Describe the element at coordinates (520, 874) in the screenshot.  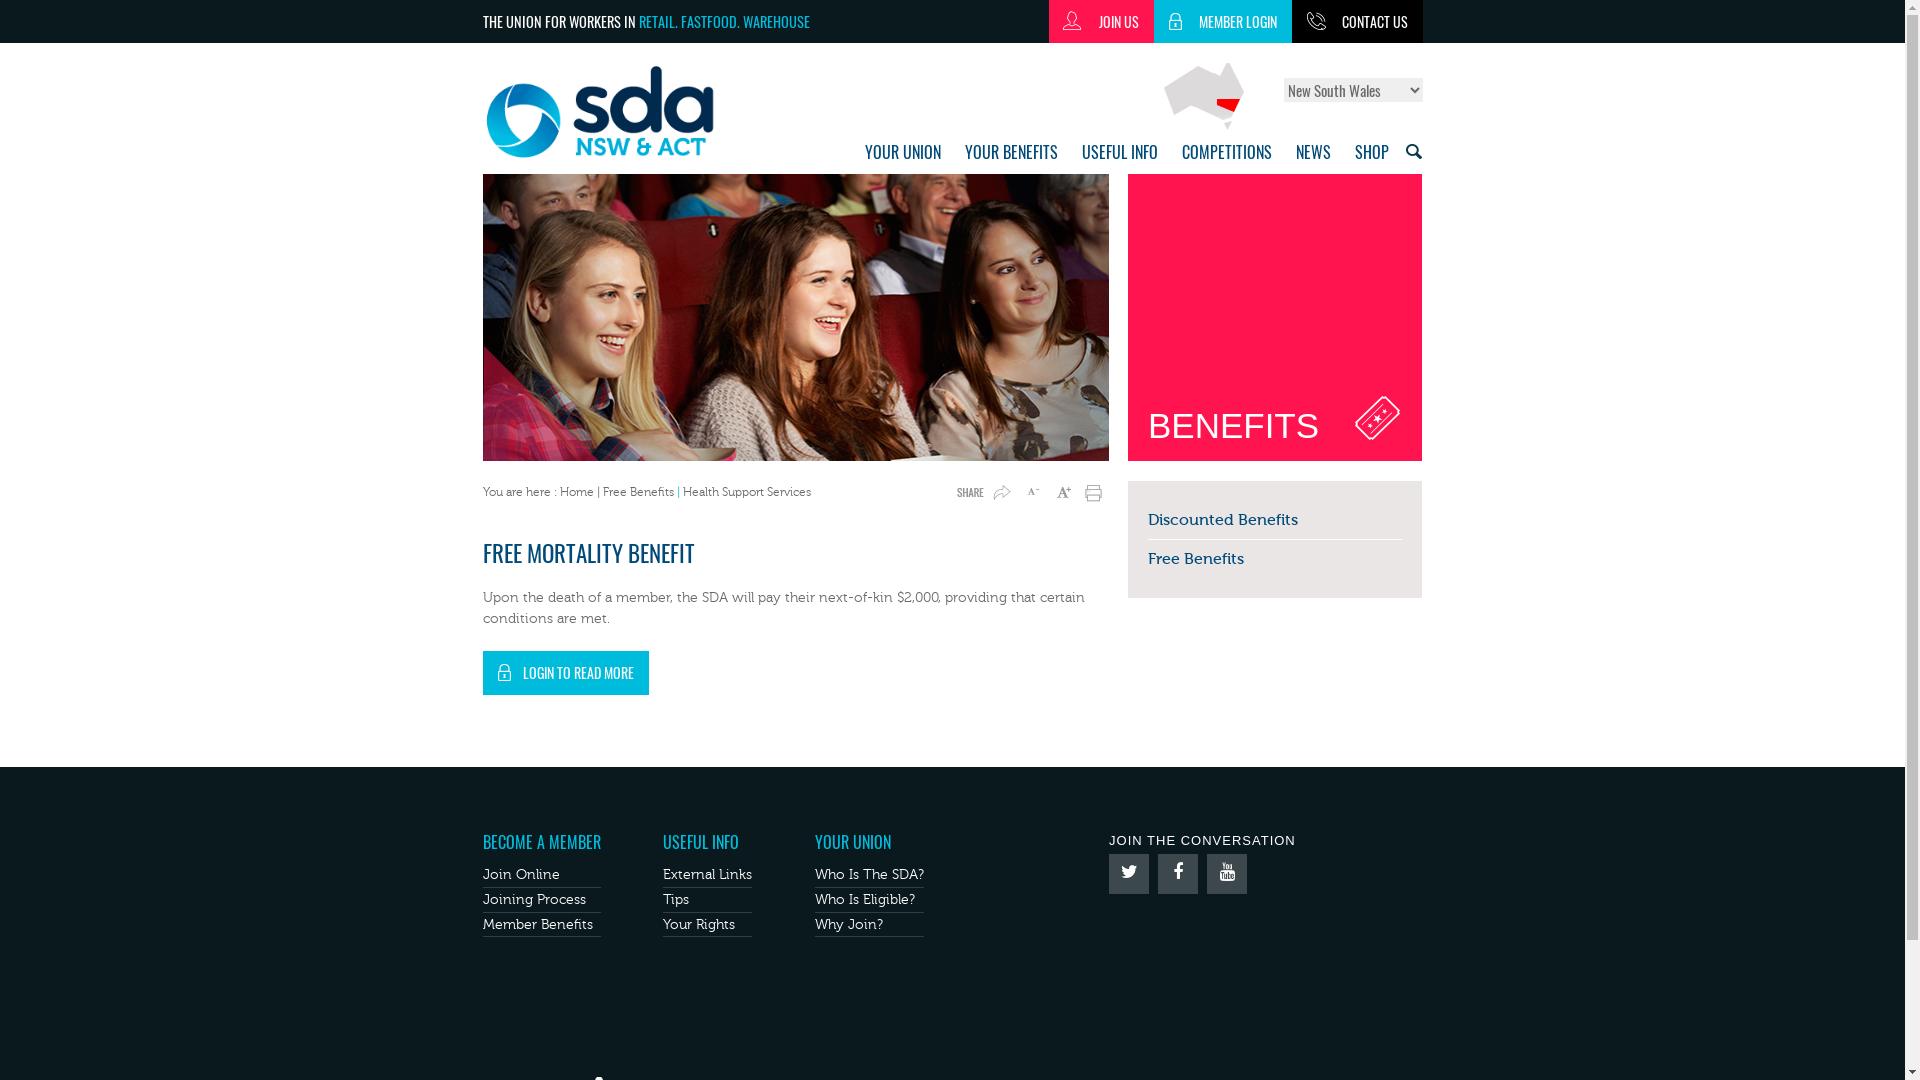
I see `Join Online` at that location.